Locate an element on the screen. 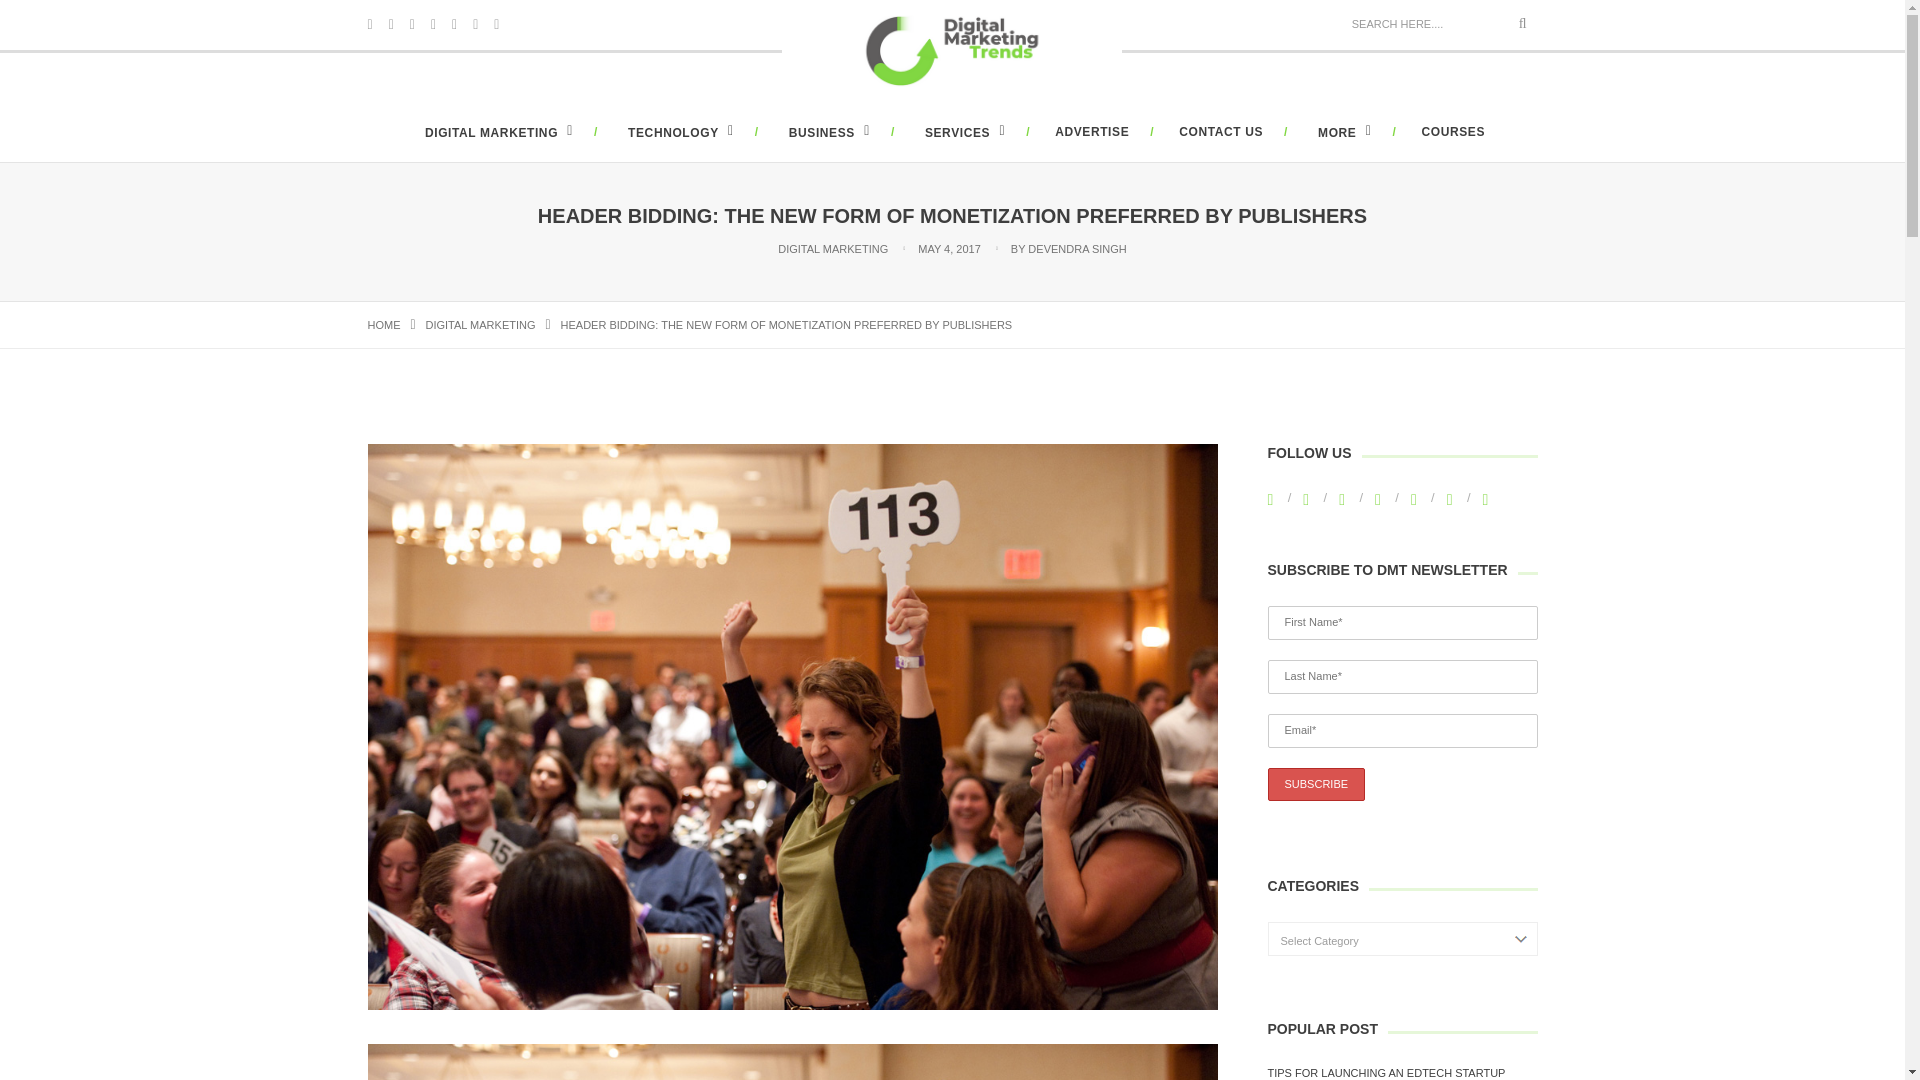  Digital Marketing is located at coordinates (480, 324).